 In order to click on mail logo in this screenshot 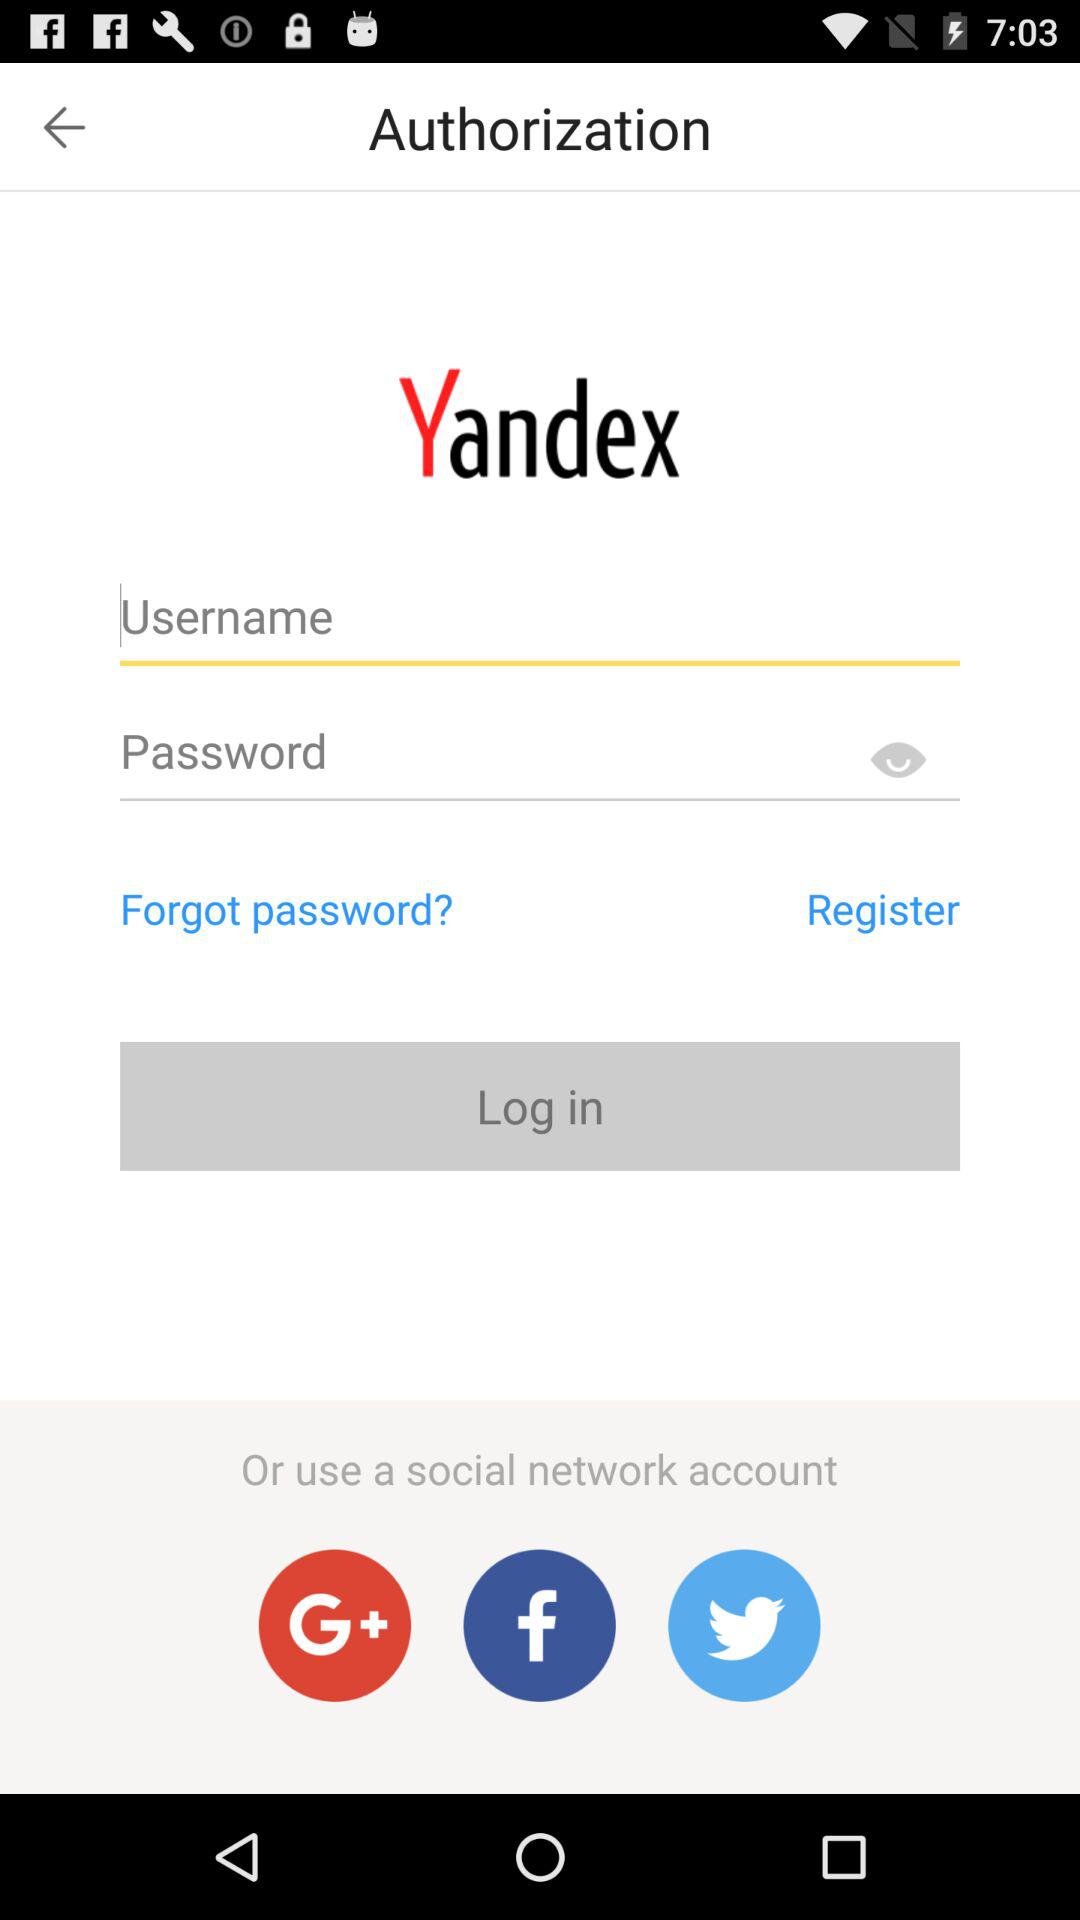, I will do `click(540, 423)`.